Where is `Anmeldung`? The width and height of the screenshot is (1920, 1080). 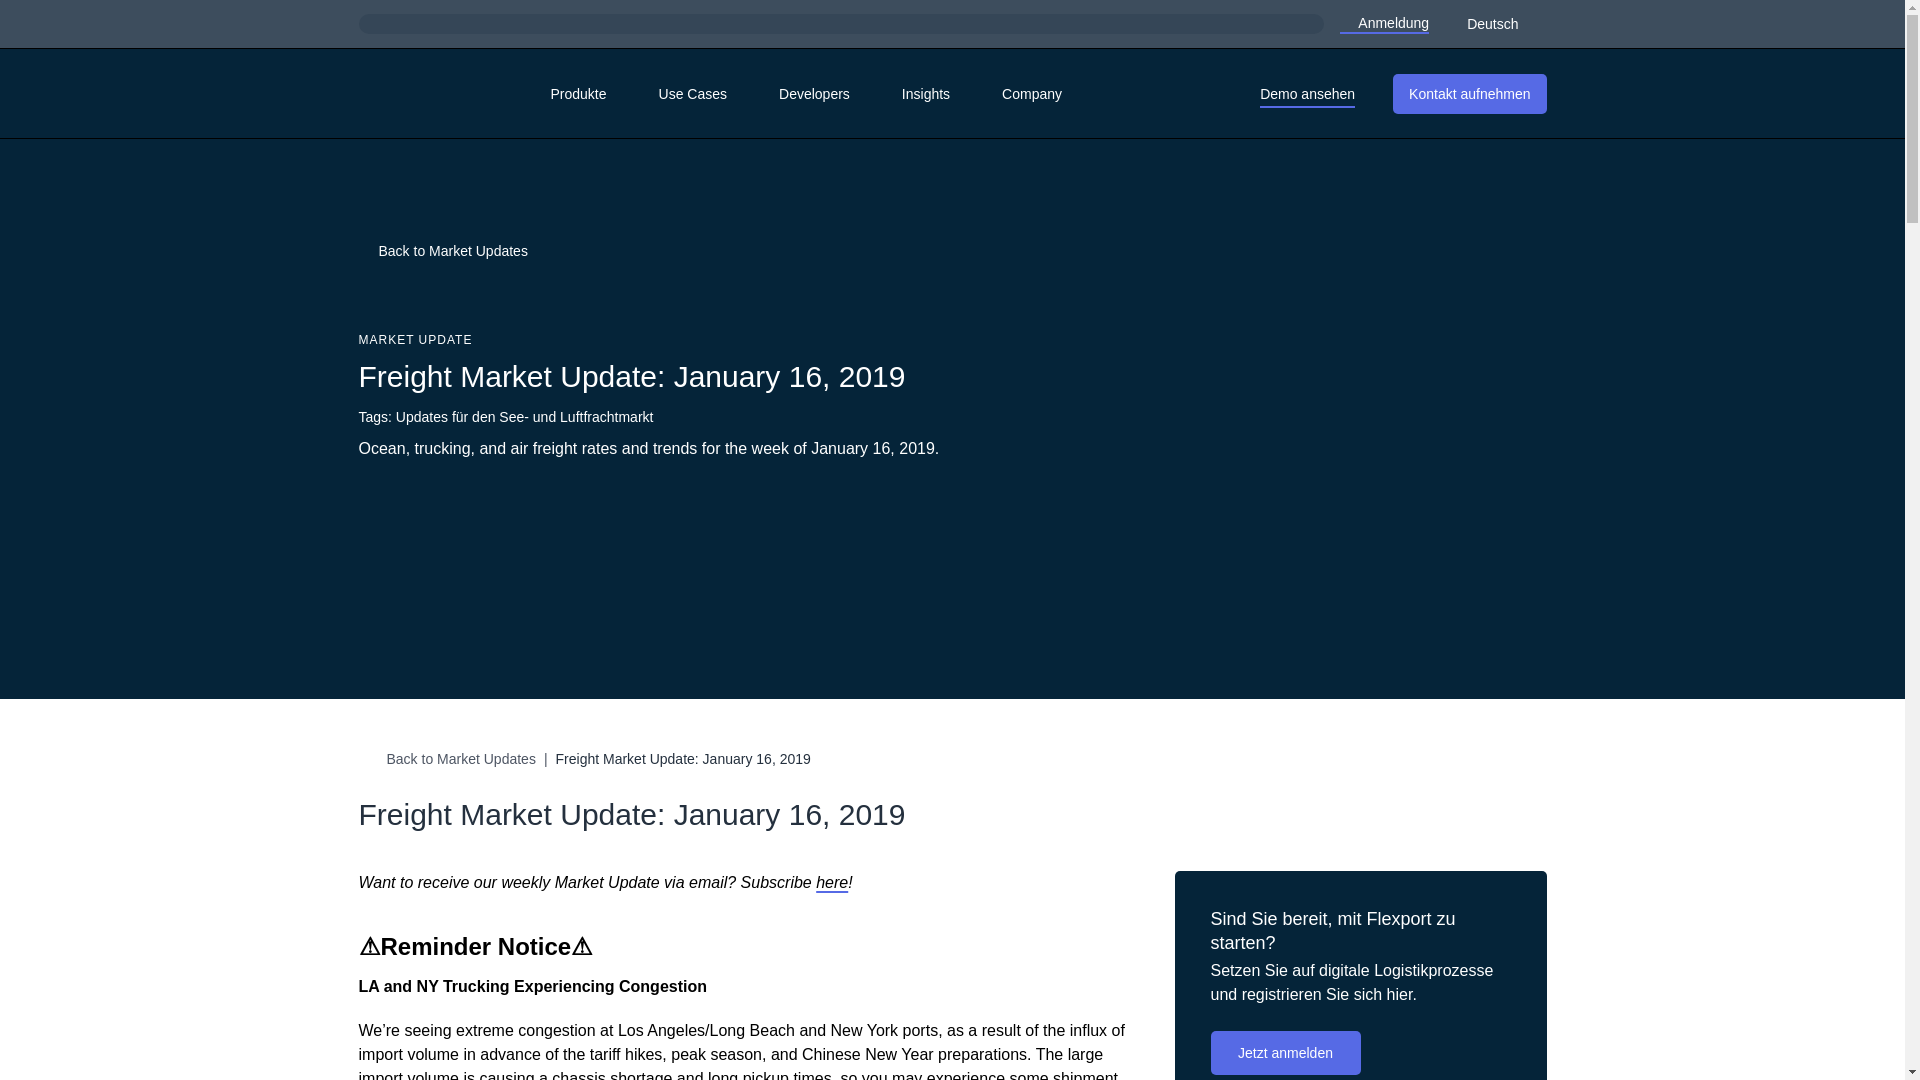 Anmeldung is located at coordinates (1384, 23).